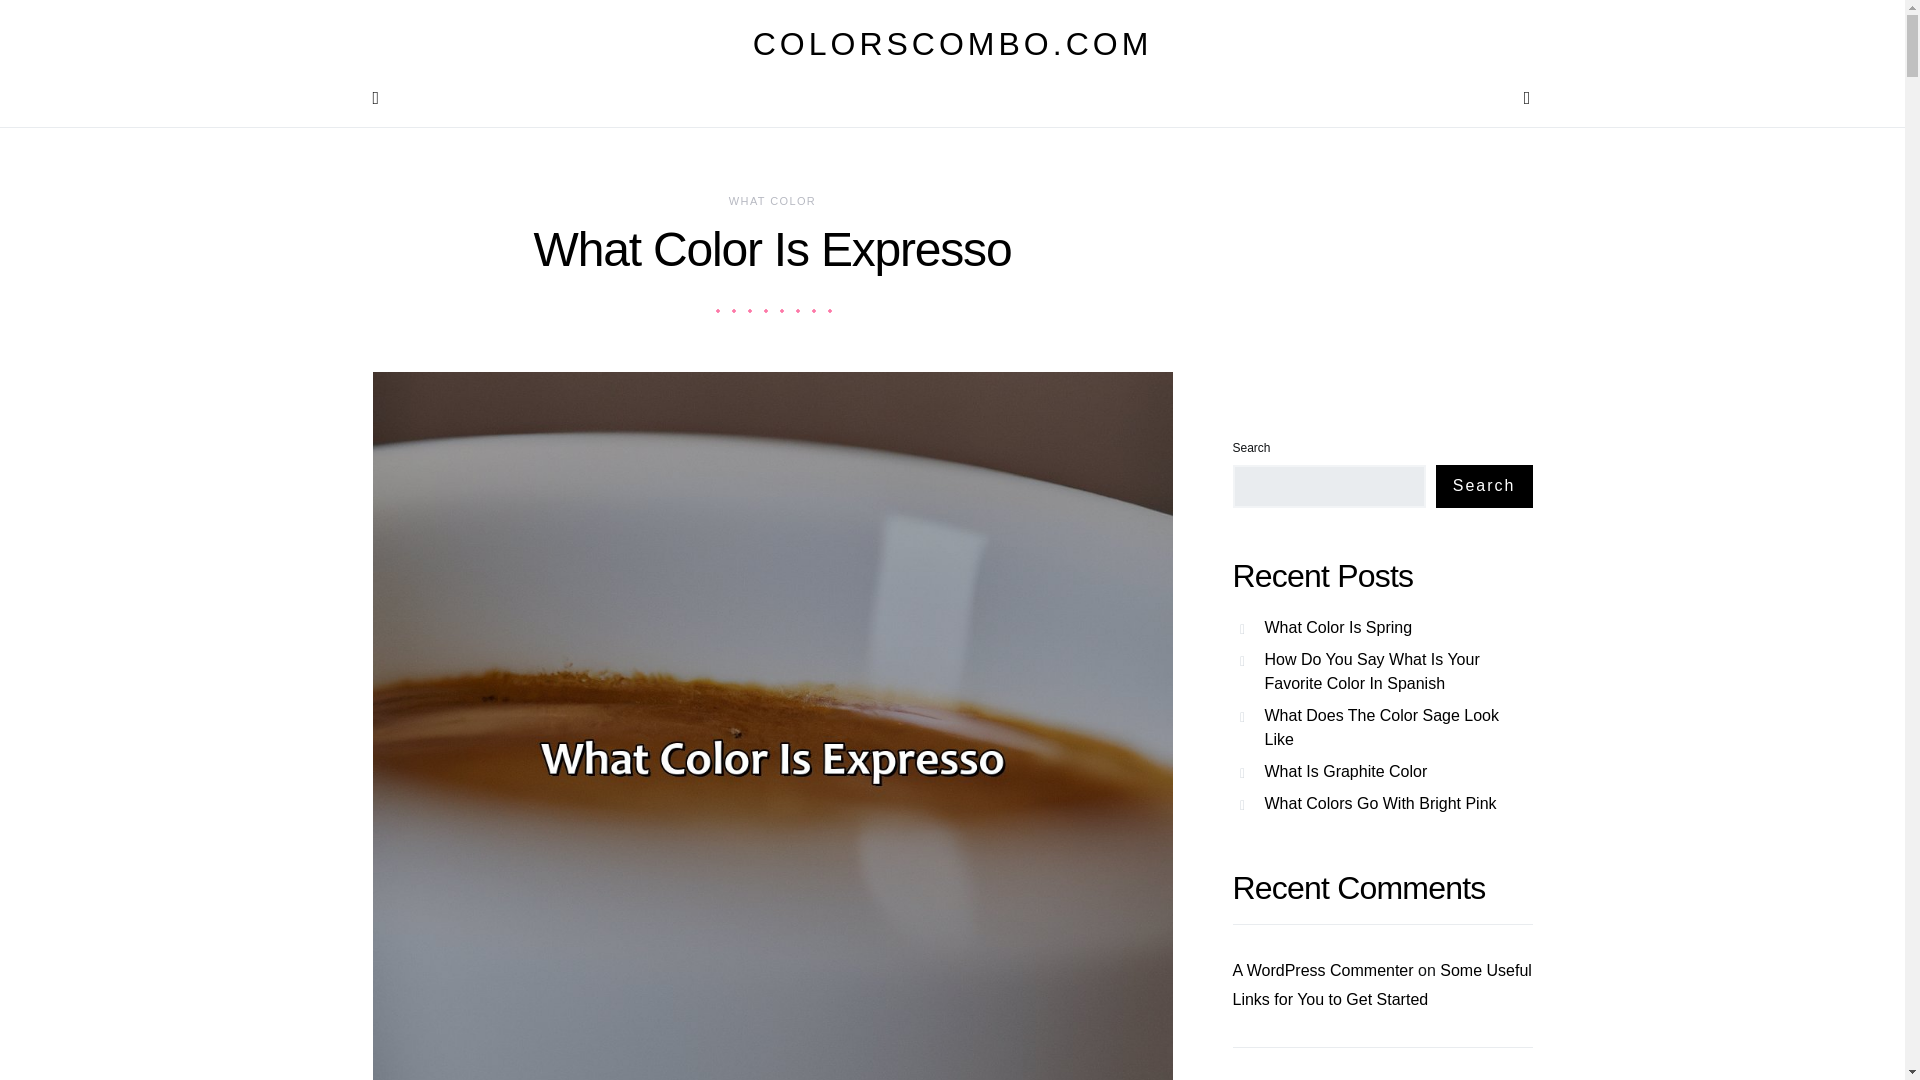 The image size is (1920, 1080). What do you see at coordinates (772, 201) in the screenshot?
I see `WHAT COLOR` at bounding box center [772, 201].